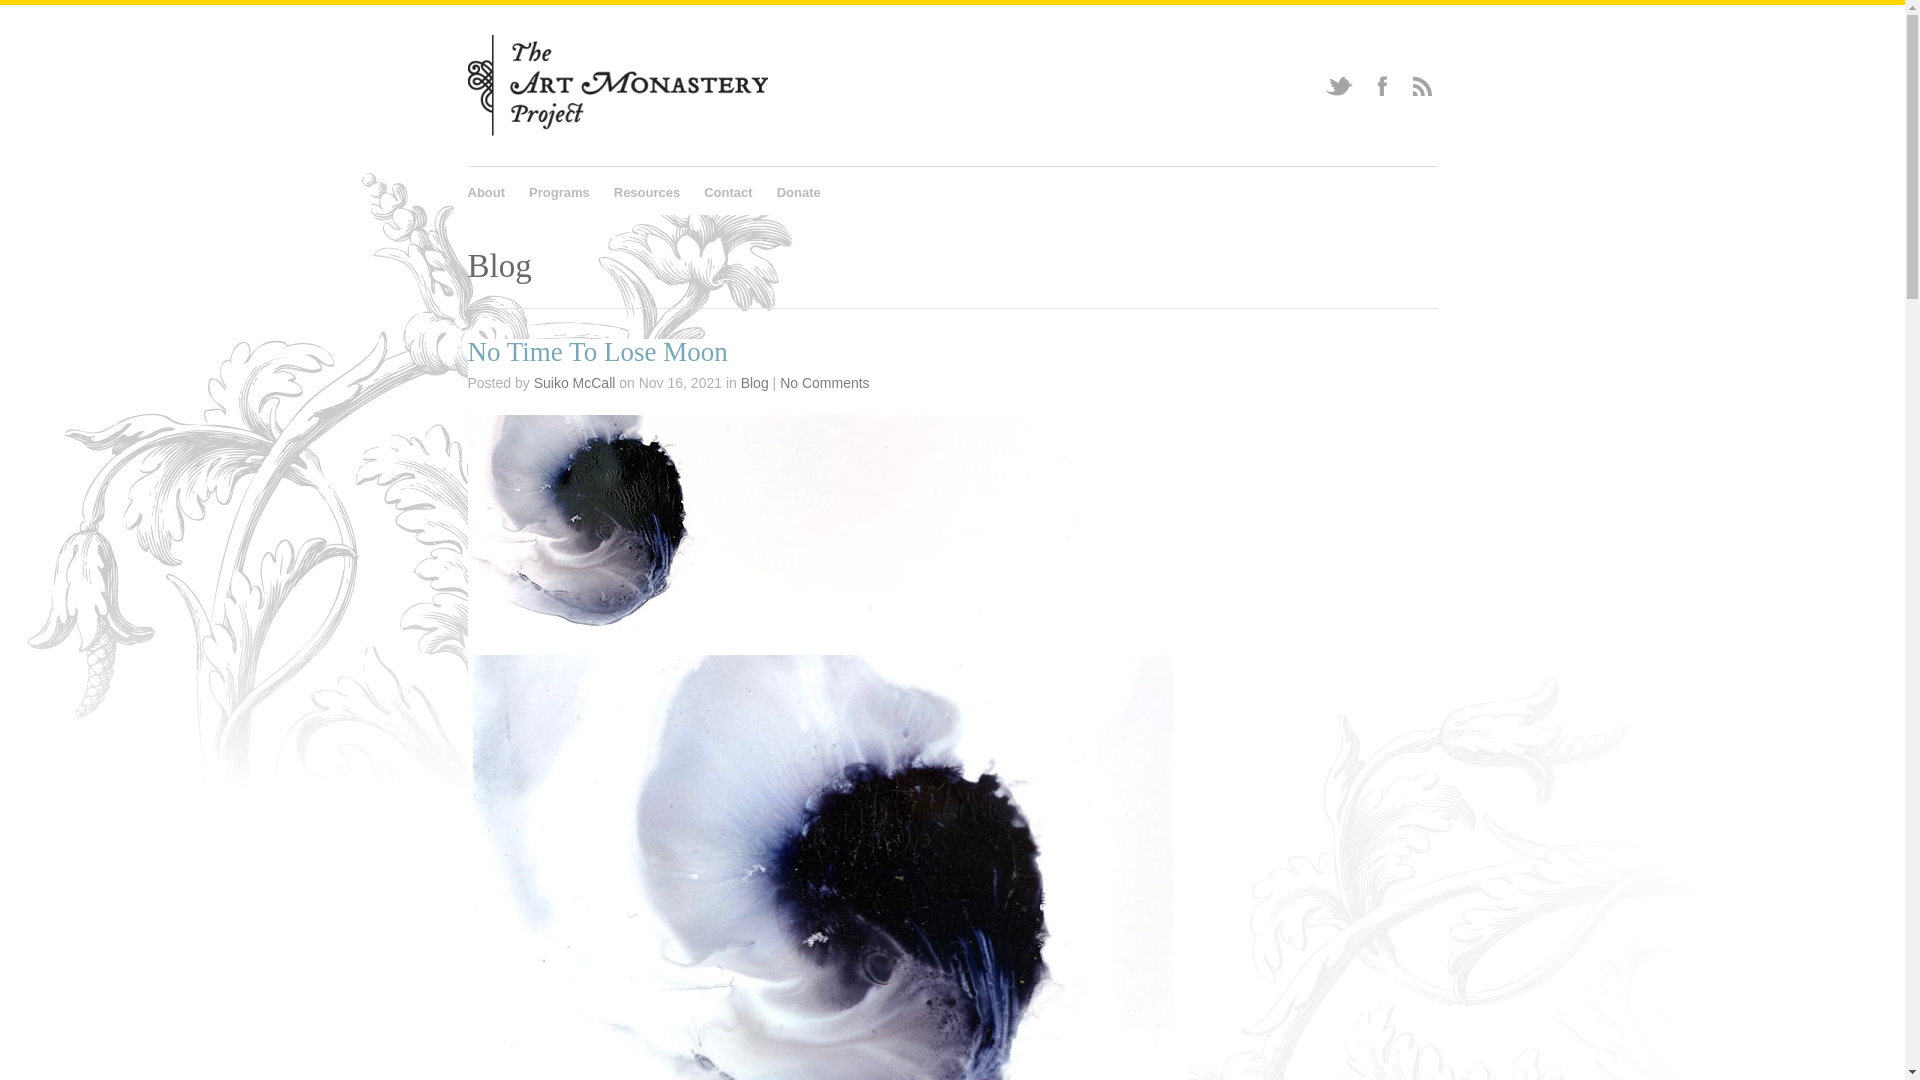 The height and width of the screenshot is (1080, 1920). What do you see at coordinates (799, 190) in the screenshot?
I see `Donate` at bounding box center [799, 190].